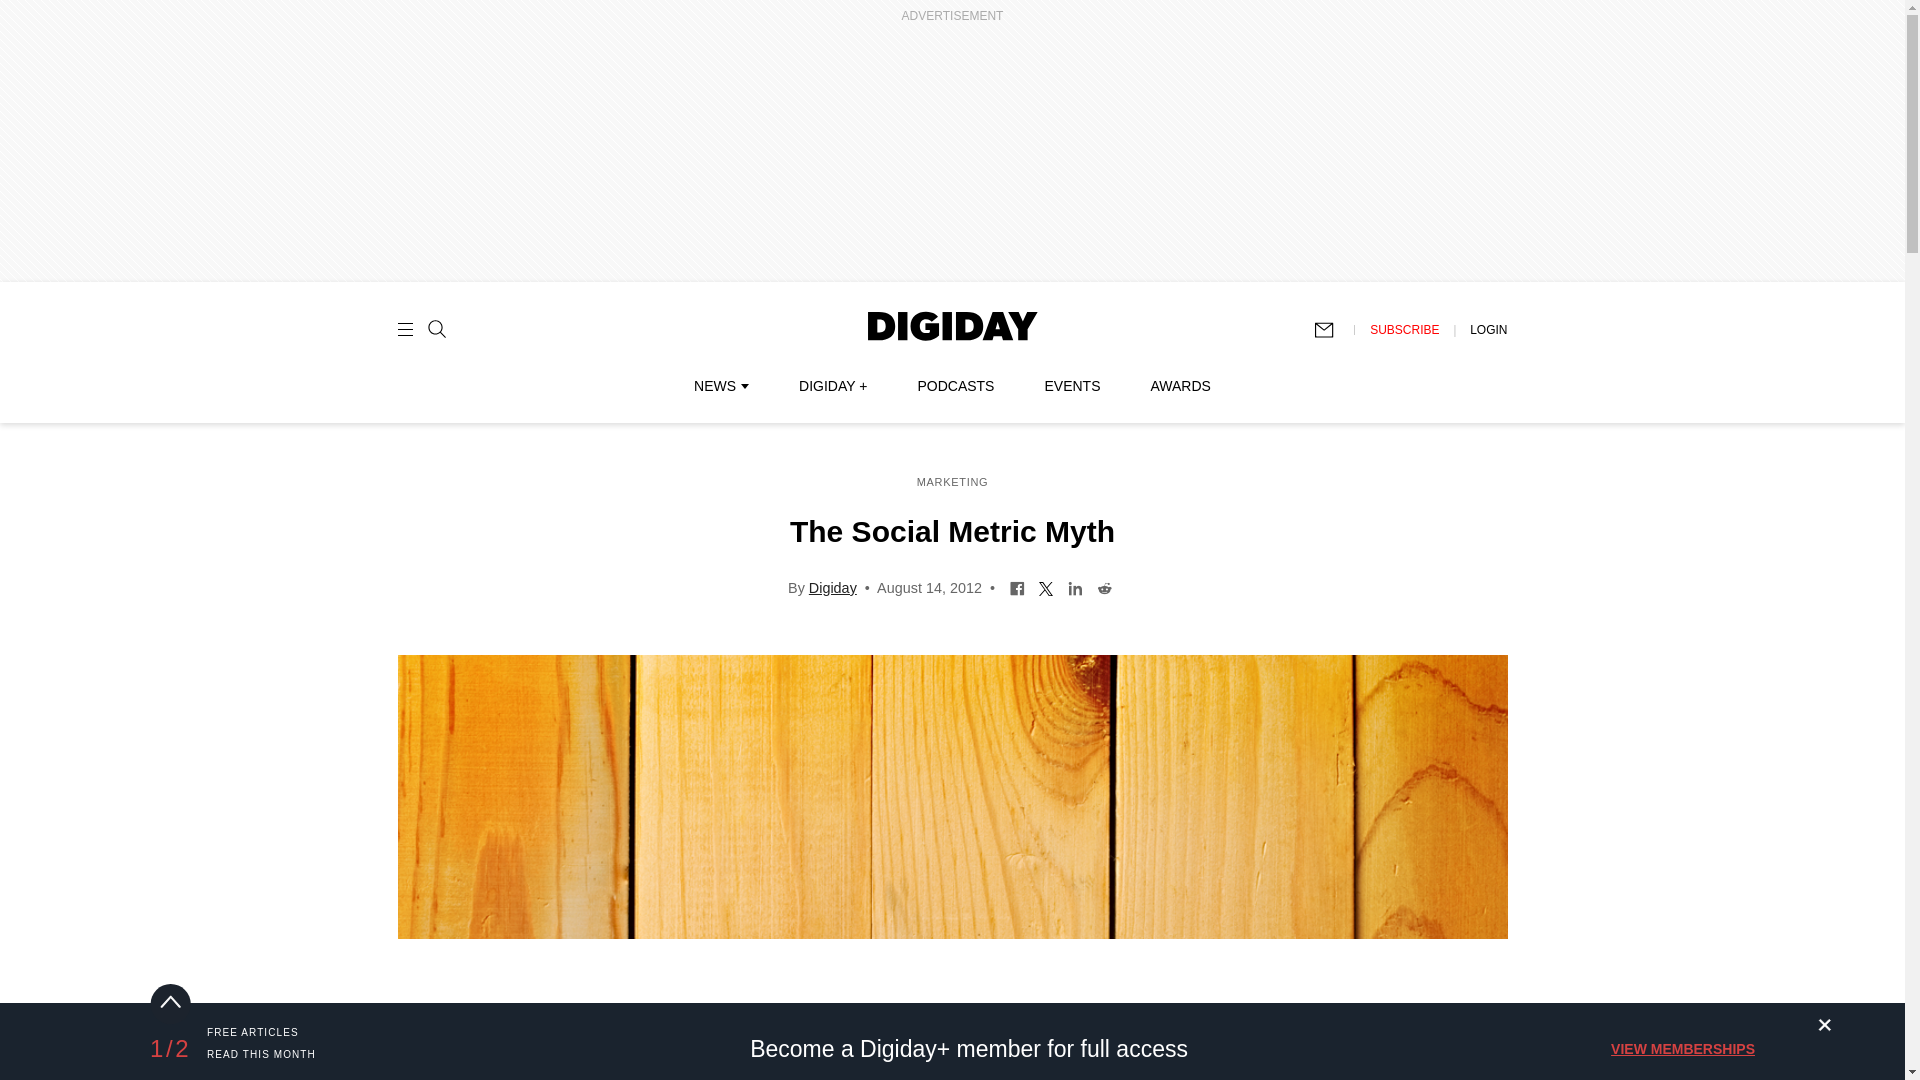 Image resolution: width=1920 pixels, height=1080 pixels. What do you see at coordinates (1046, 586) in the screenshot?
I see `Share on Twitter` at bounding box center [1046, 586].